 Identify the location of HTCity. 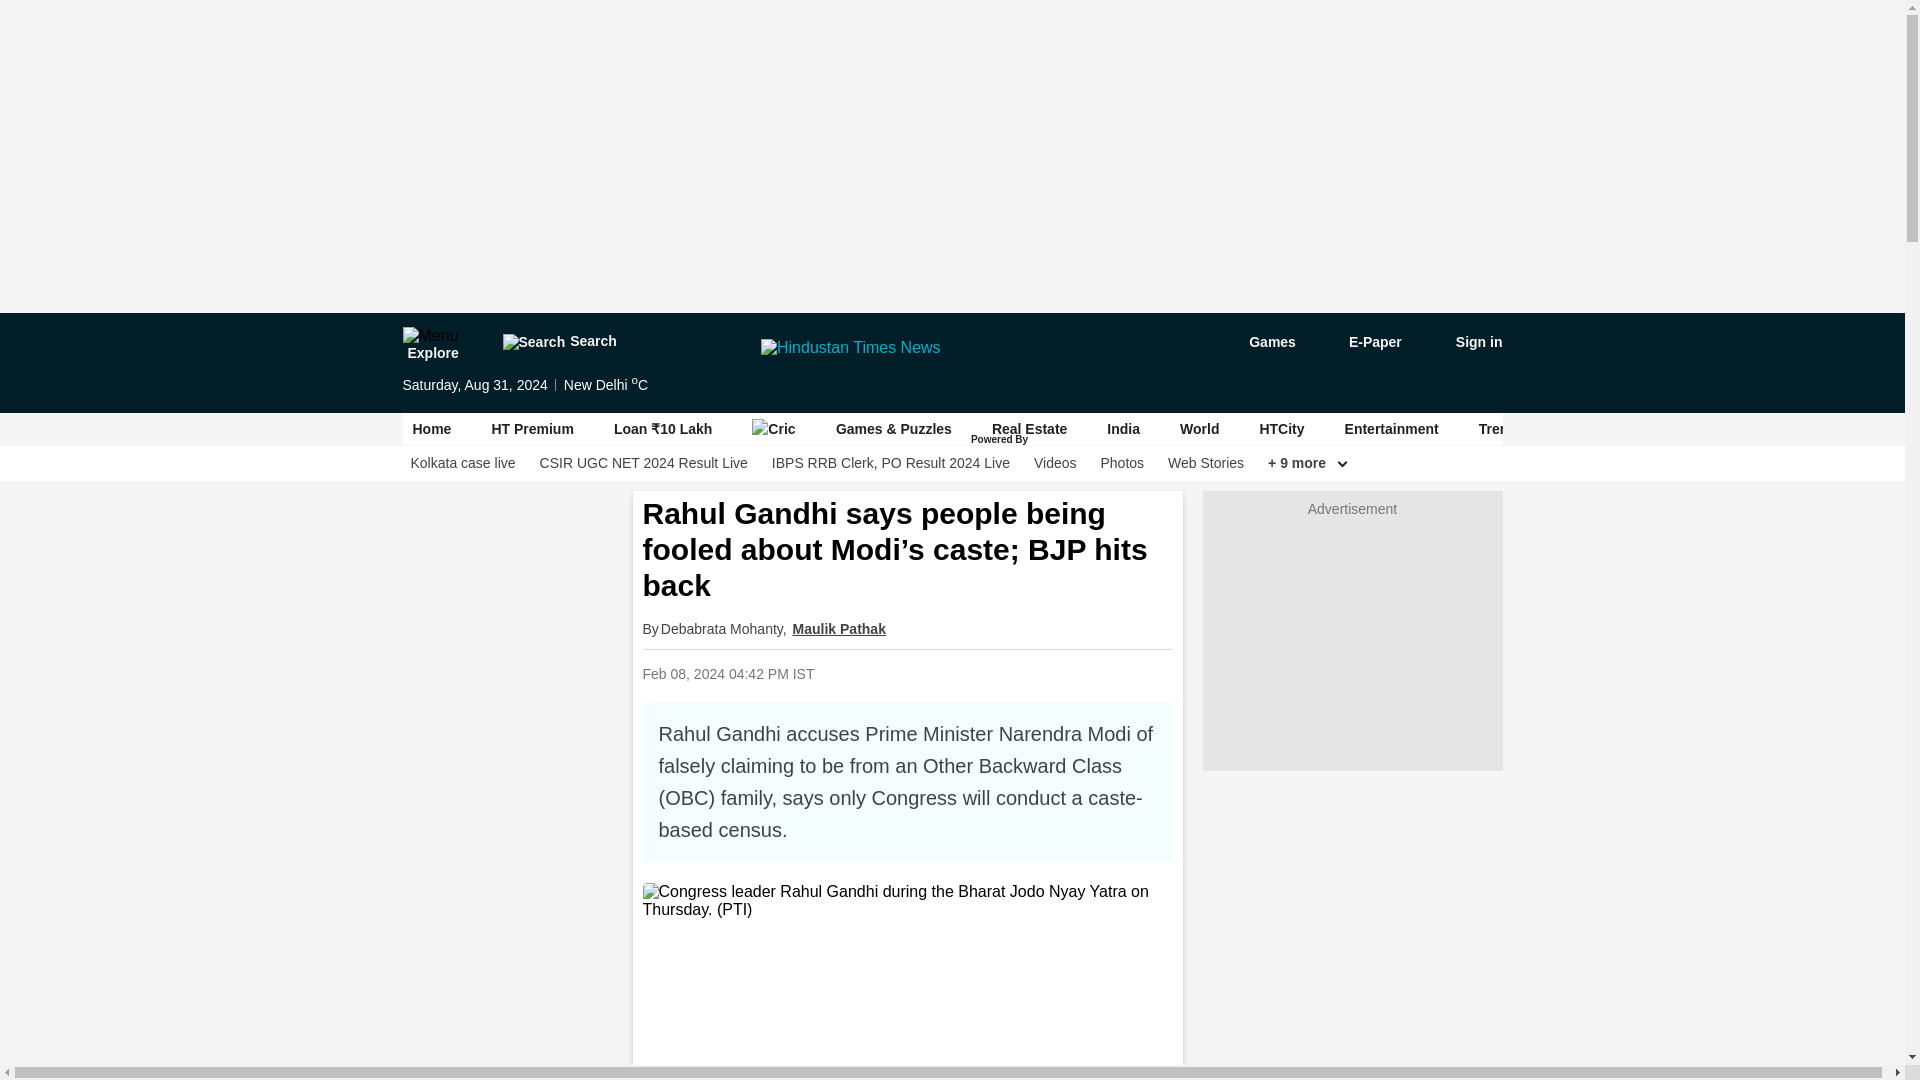
(1281, 429).